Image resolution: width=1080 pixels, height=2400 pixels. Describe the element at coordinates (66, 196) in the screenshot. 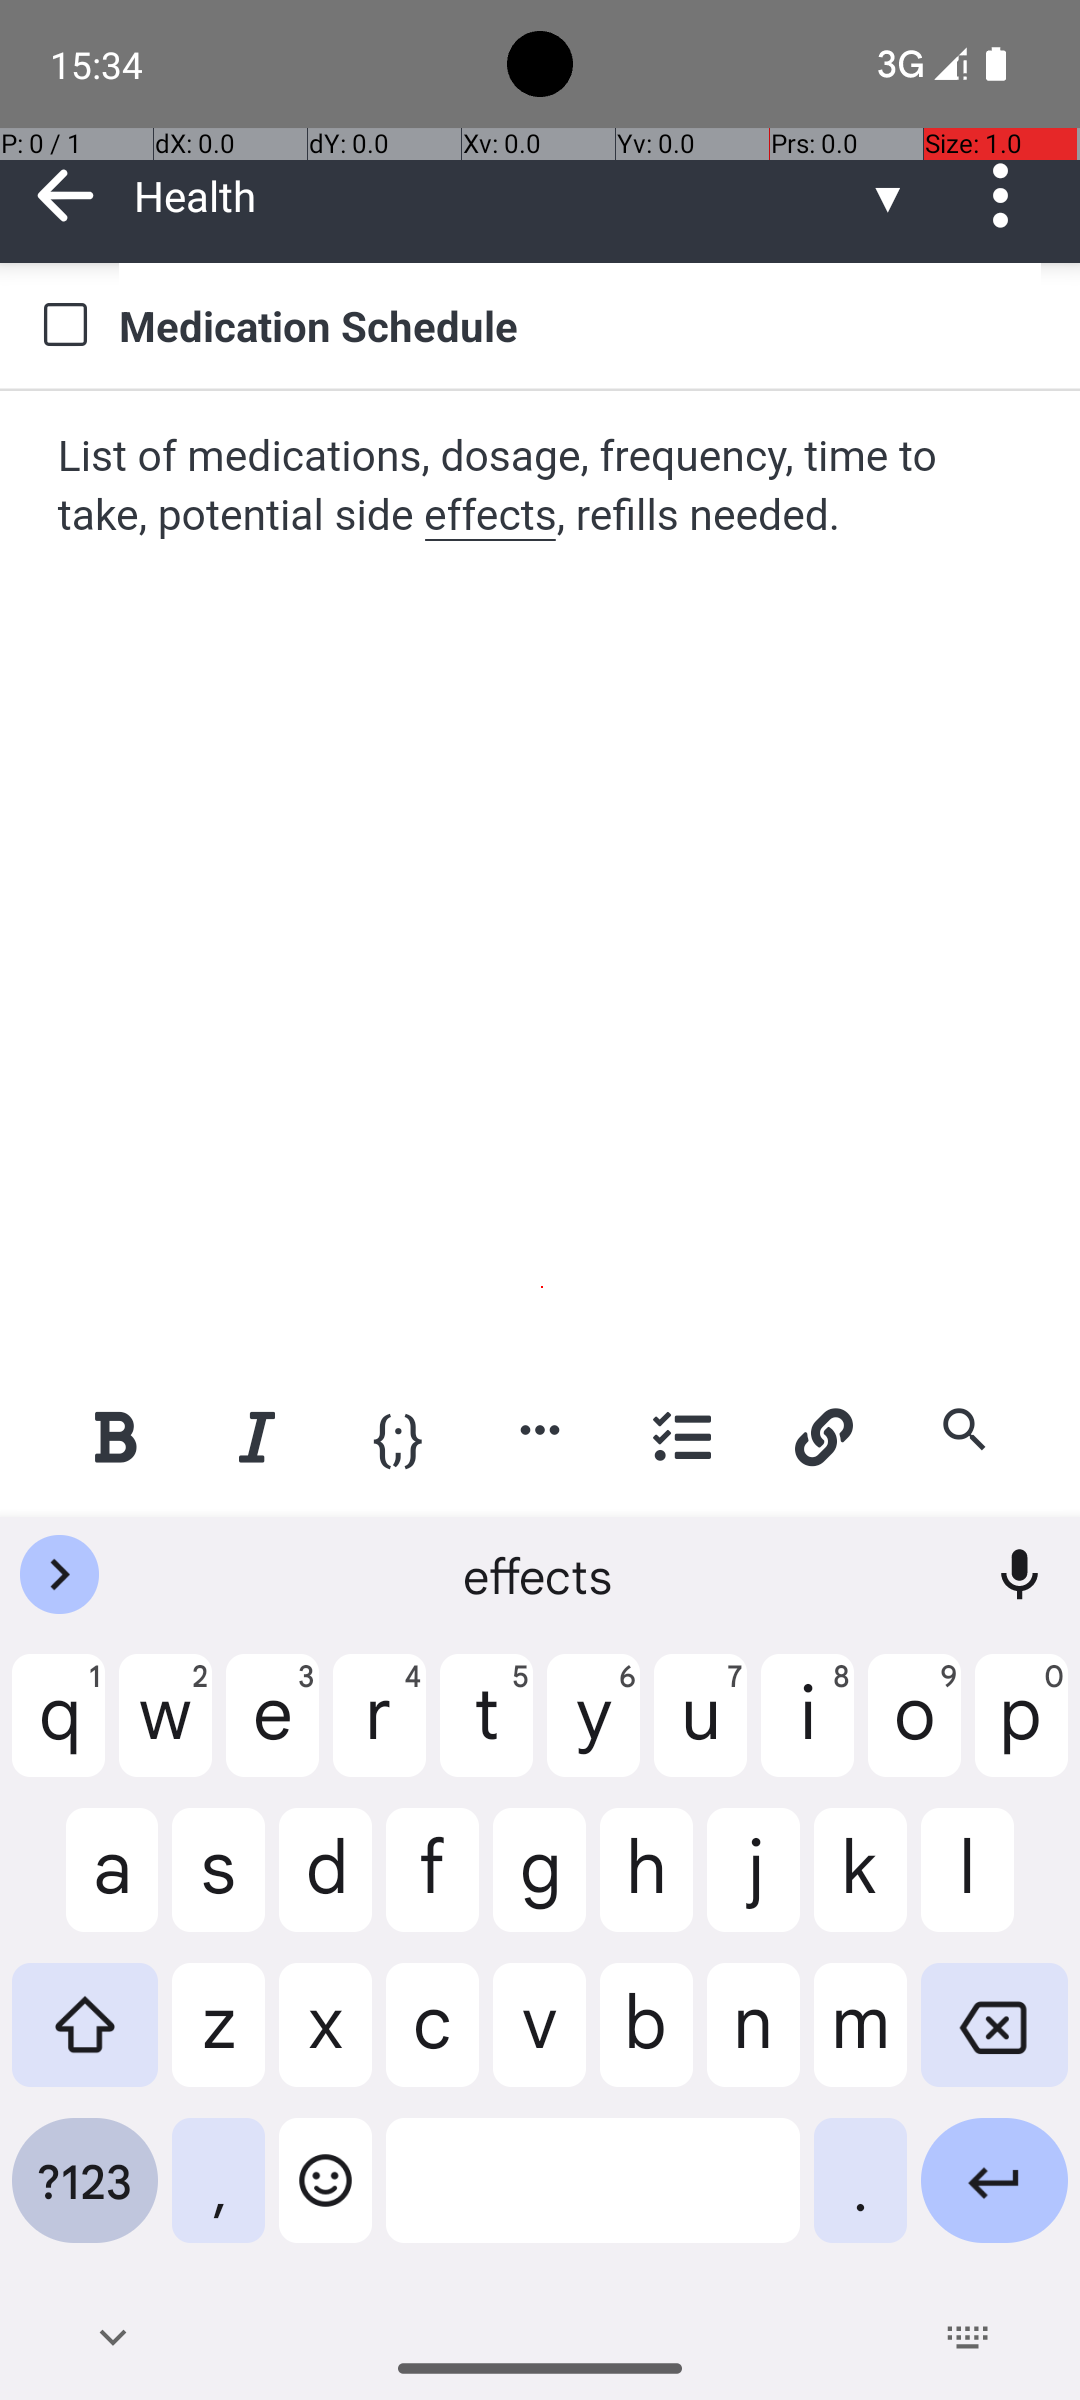

I see `` at that location.